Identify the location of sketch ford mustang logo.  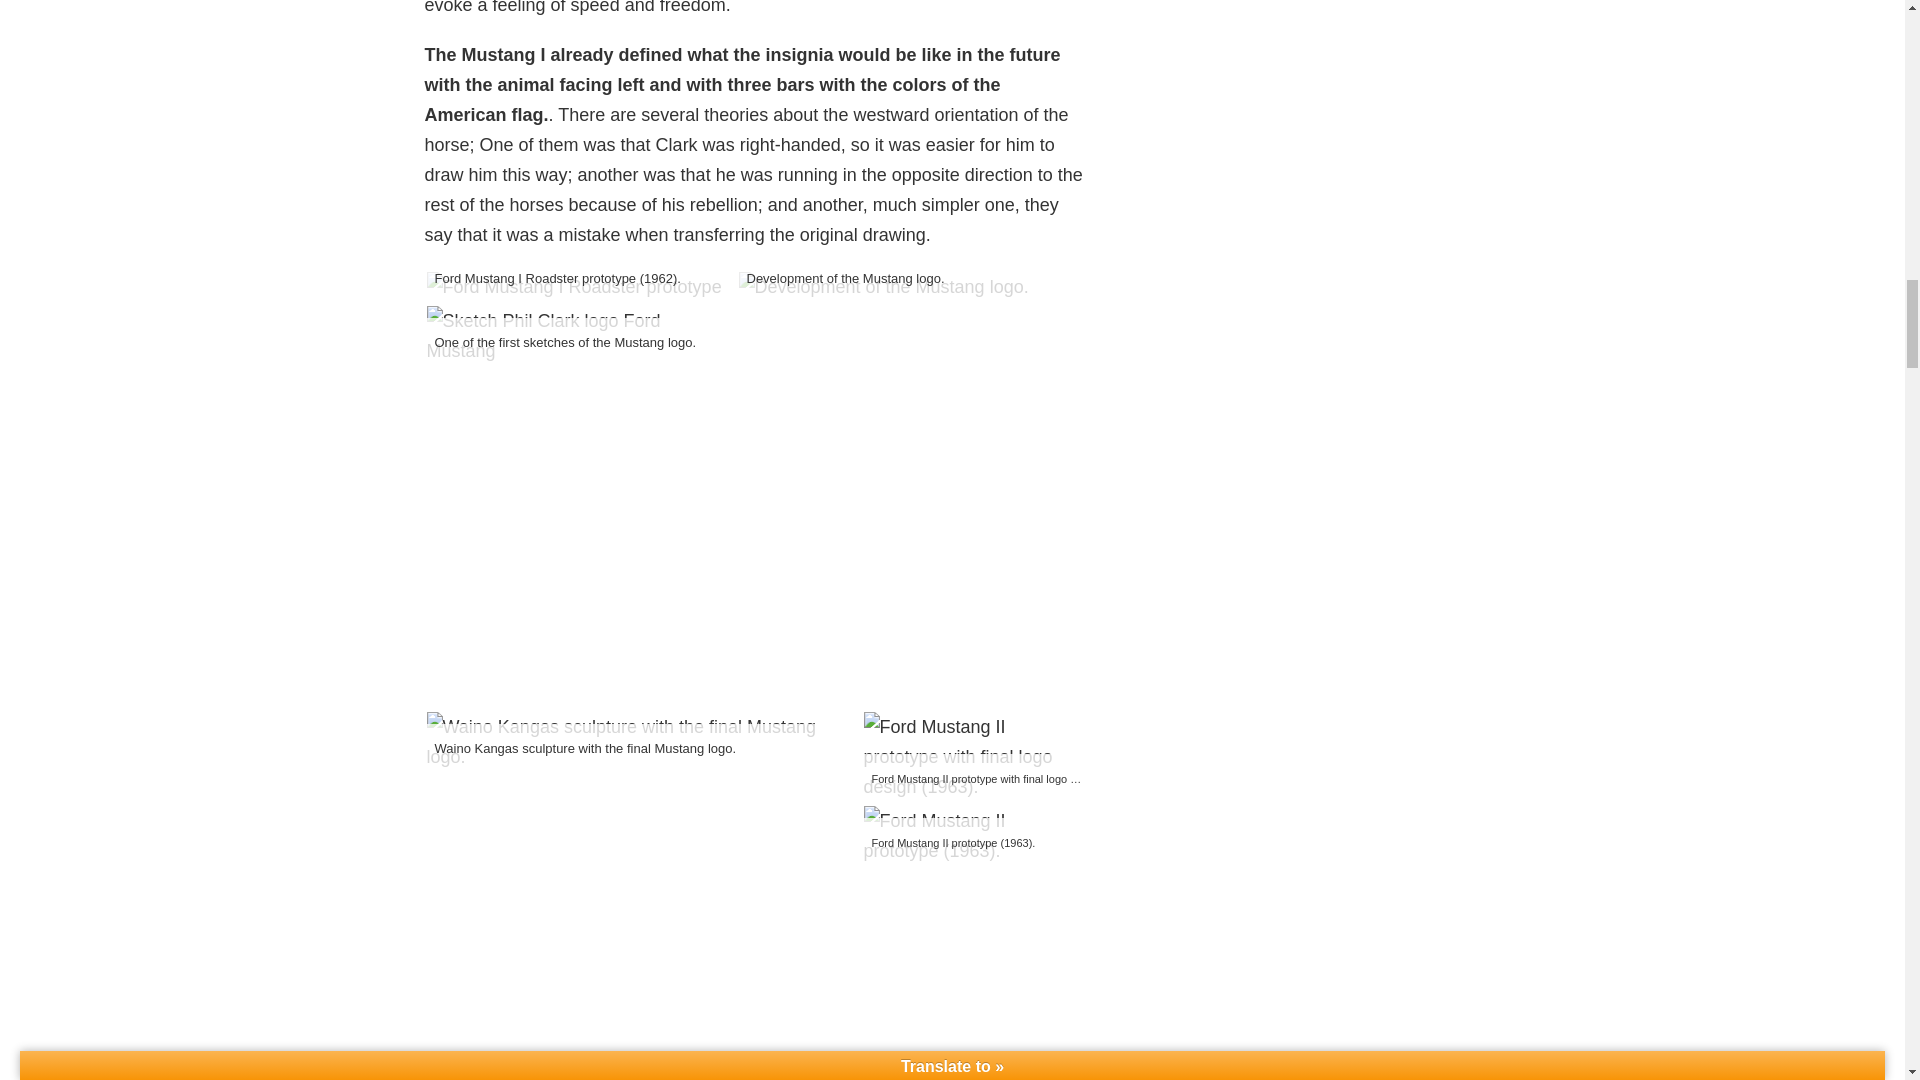
(882, 287).